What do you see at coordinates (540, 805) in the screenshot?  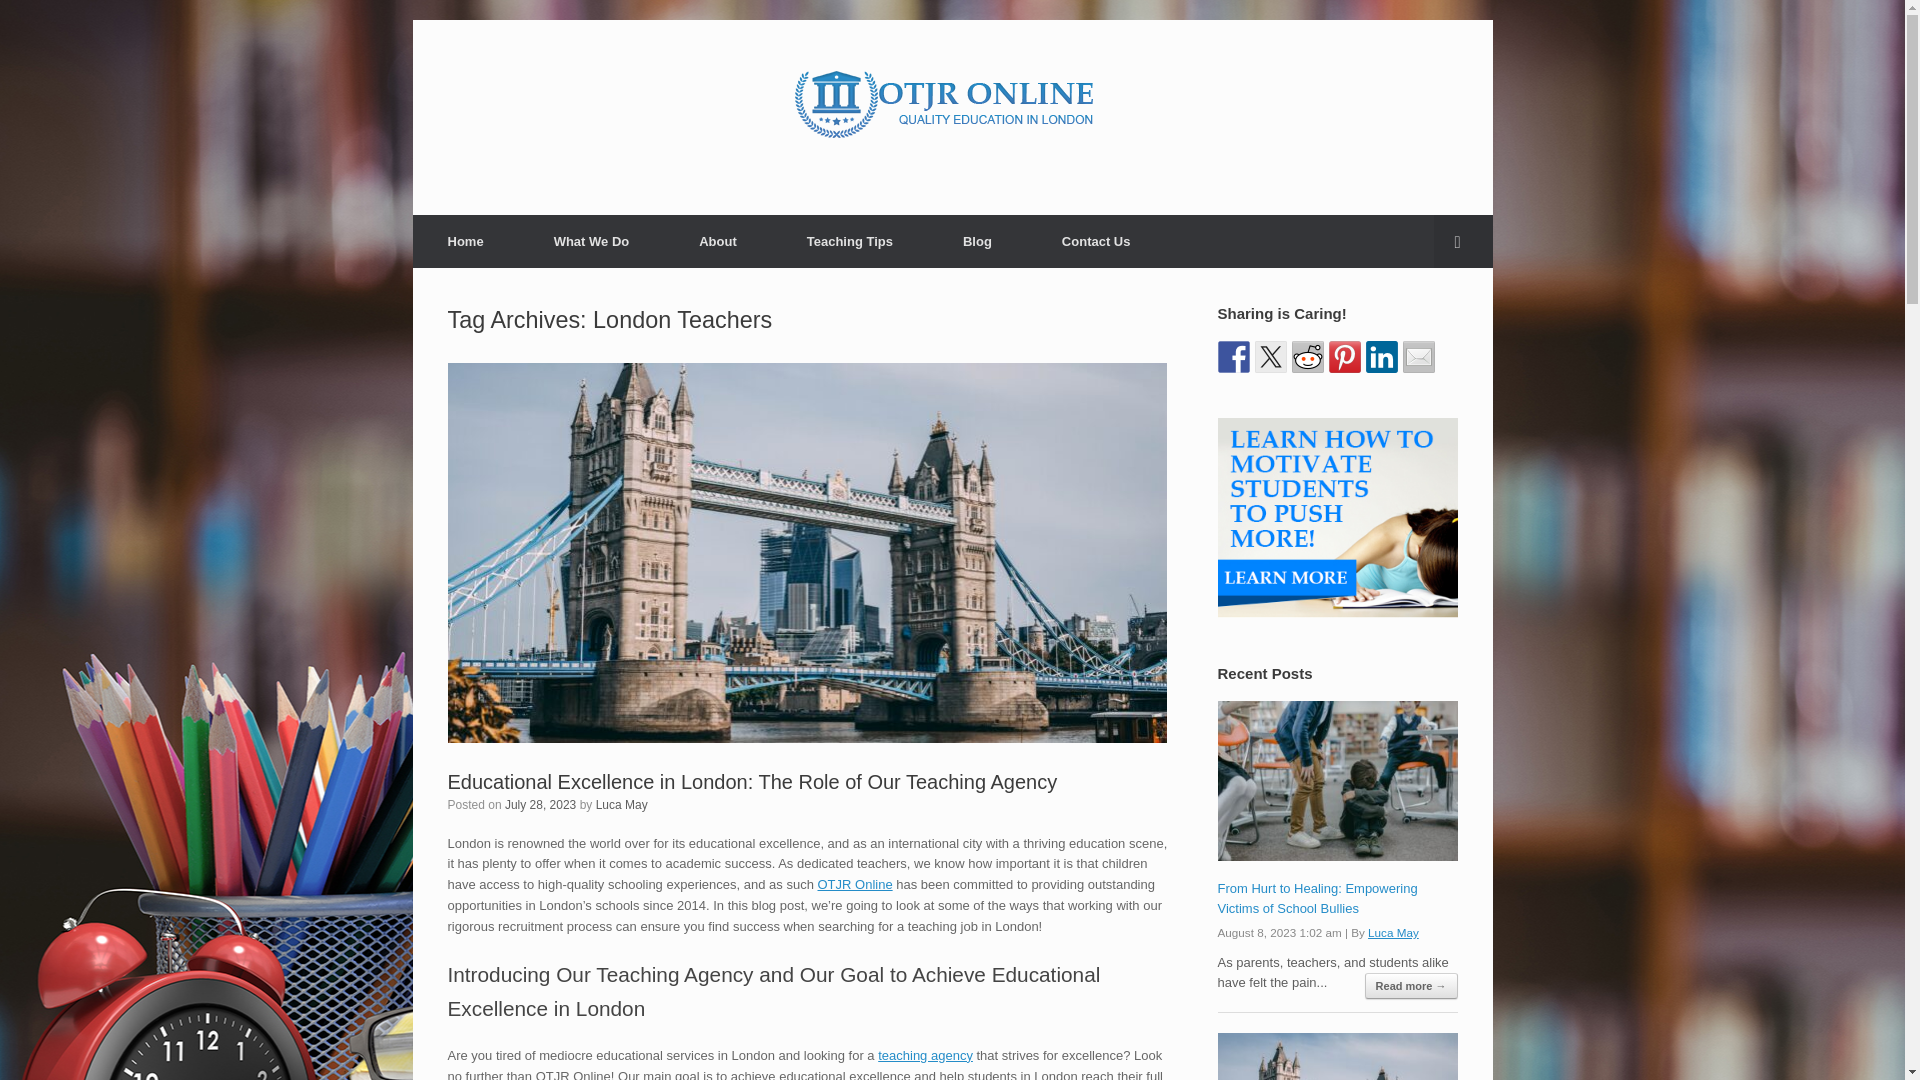 I see `July 28, 2023` at bounding box center [540, 805].